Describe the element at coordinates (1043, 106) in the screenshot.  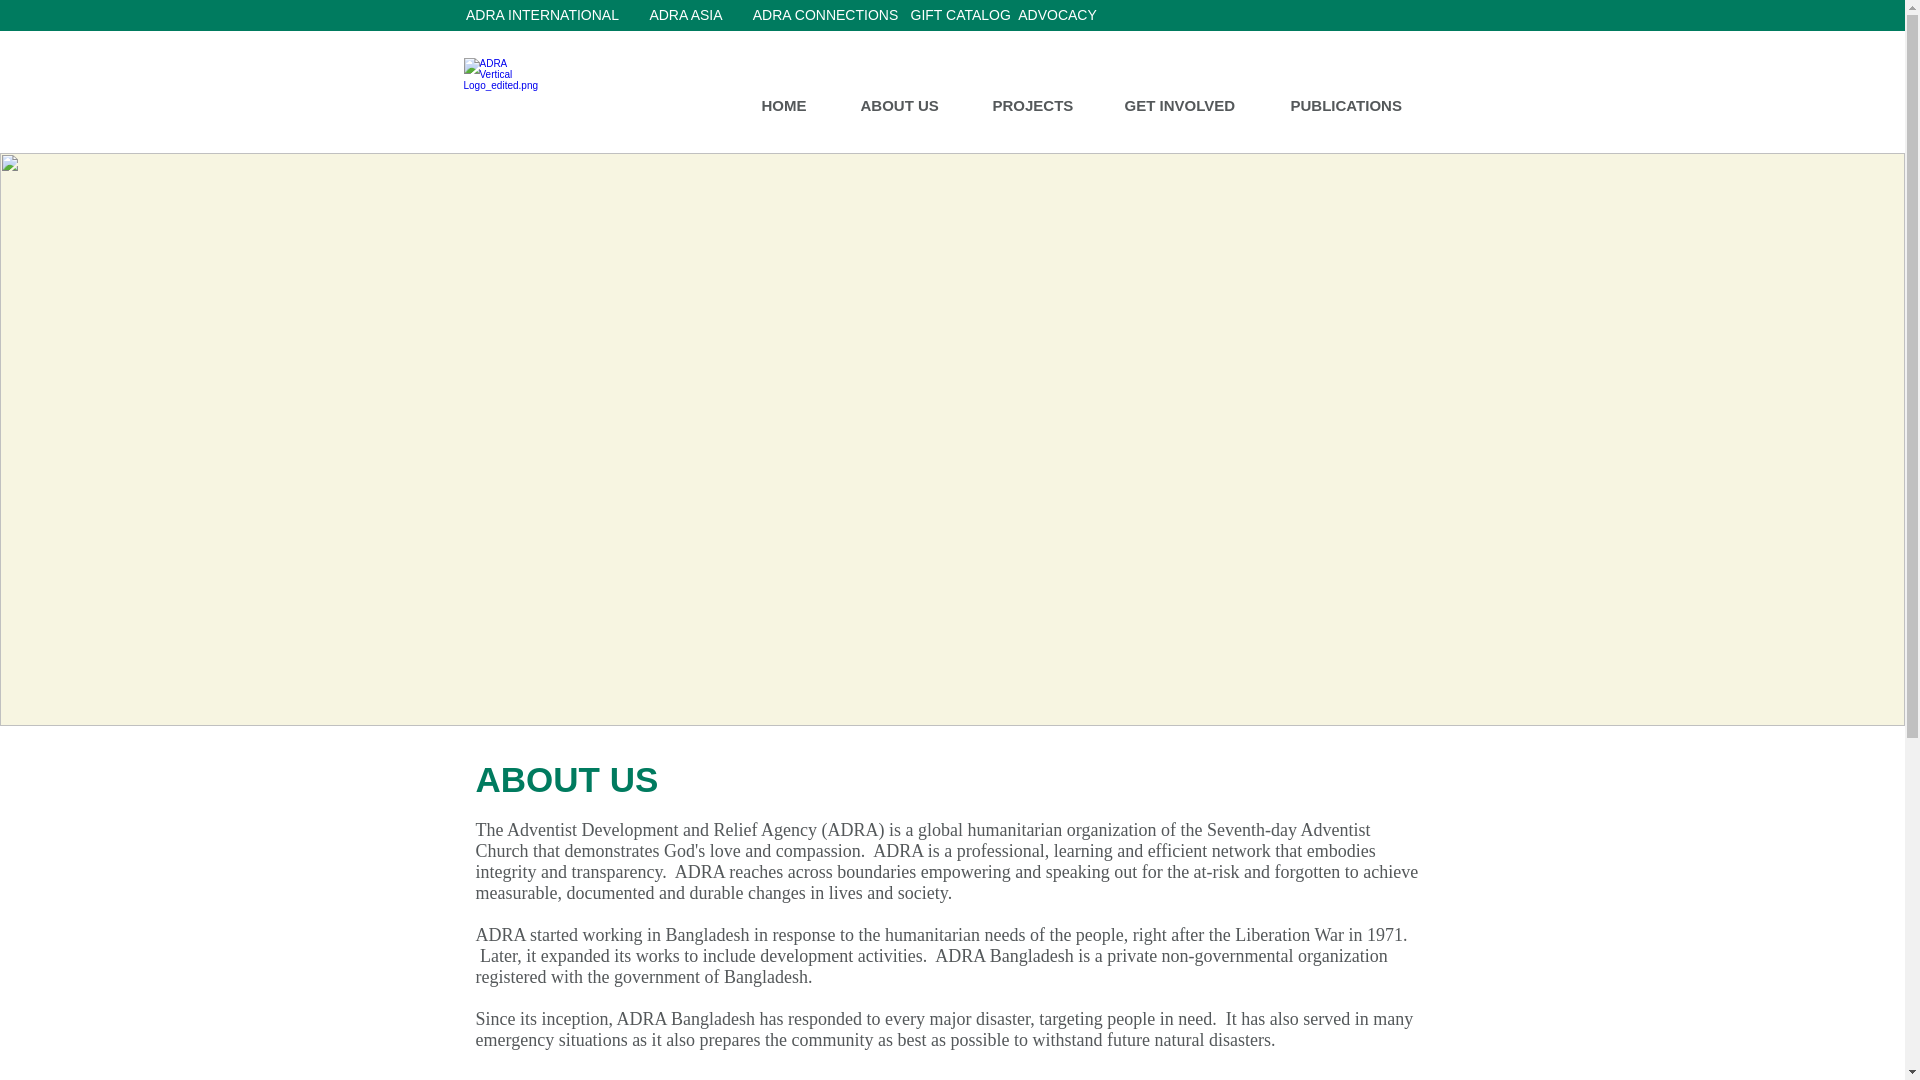
I see `PROJECTS` at that location.